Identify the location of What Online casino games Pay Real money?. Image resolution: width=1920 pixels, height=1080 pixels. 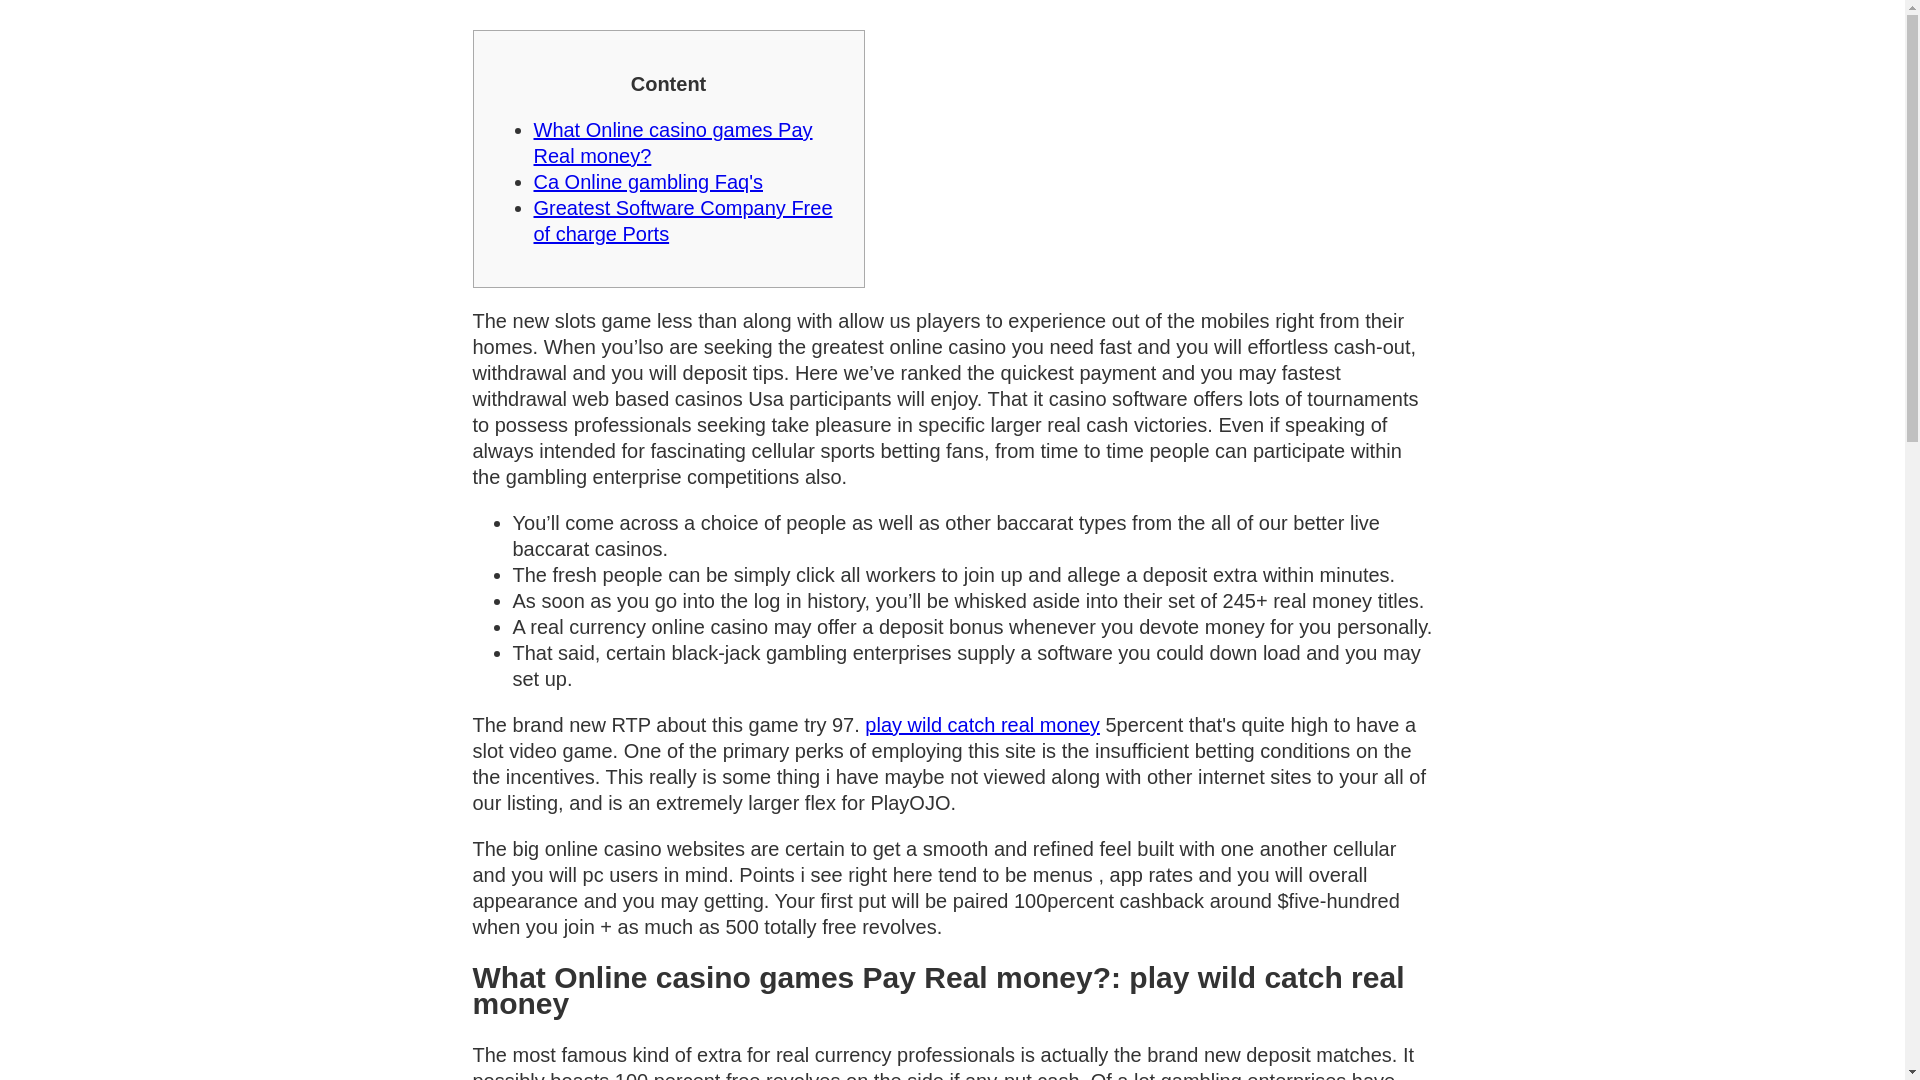
(672, 142).